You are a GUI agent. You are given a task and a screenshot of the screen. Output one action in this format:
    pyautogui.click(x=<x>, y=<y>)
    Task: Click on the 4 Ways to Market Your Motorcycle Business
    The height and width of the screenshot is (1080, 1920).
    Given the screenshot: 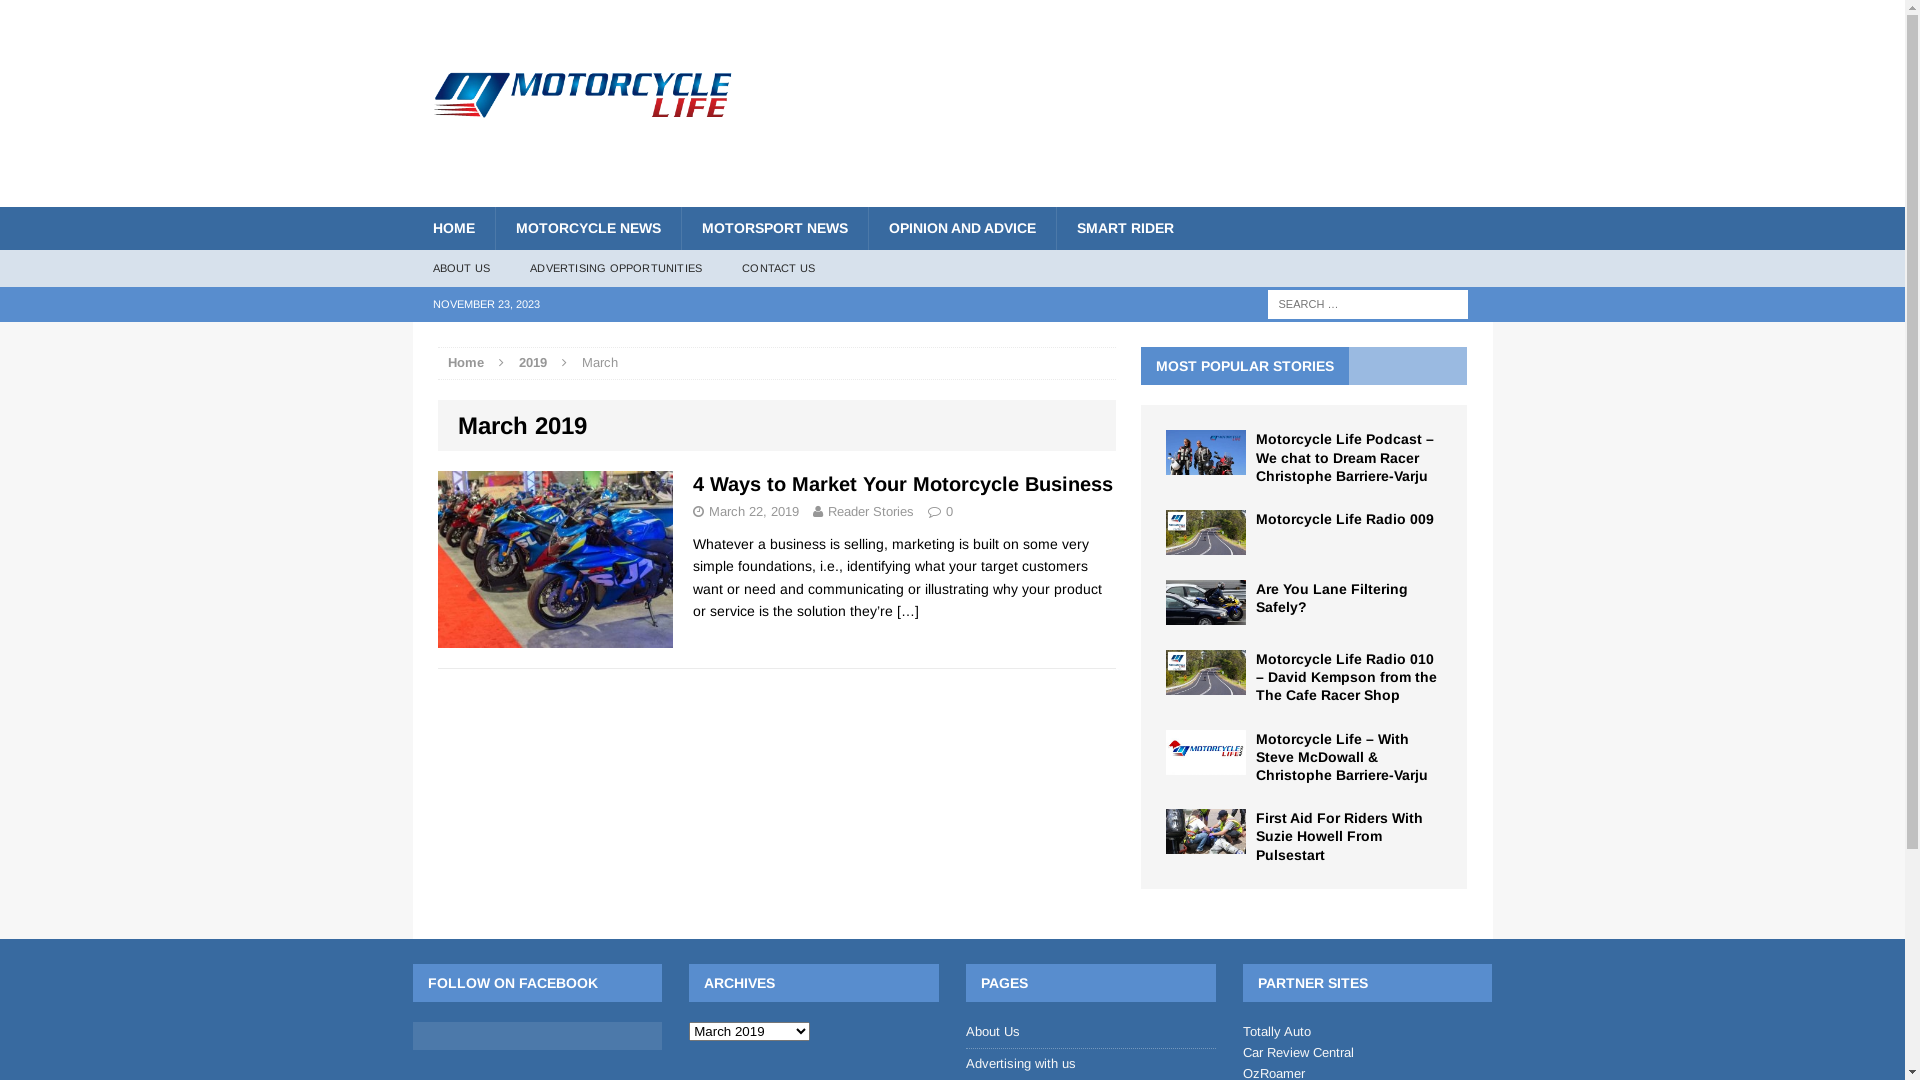 What is the action you would take?
    pyautogui.click(x=902, y=484)
    